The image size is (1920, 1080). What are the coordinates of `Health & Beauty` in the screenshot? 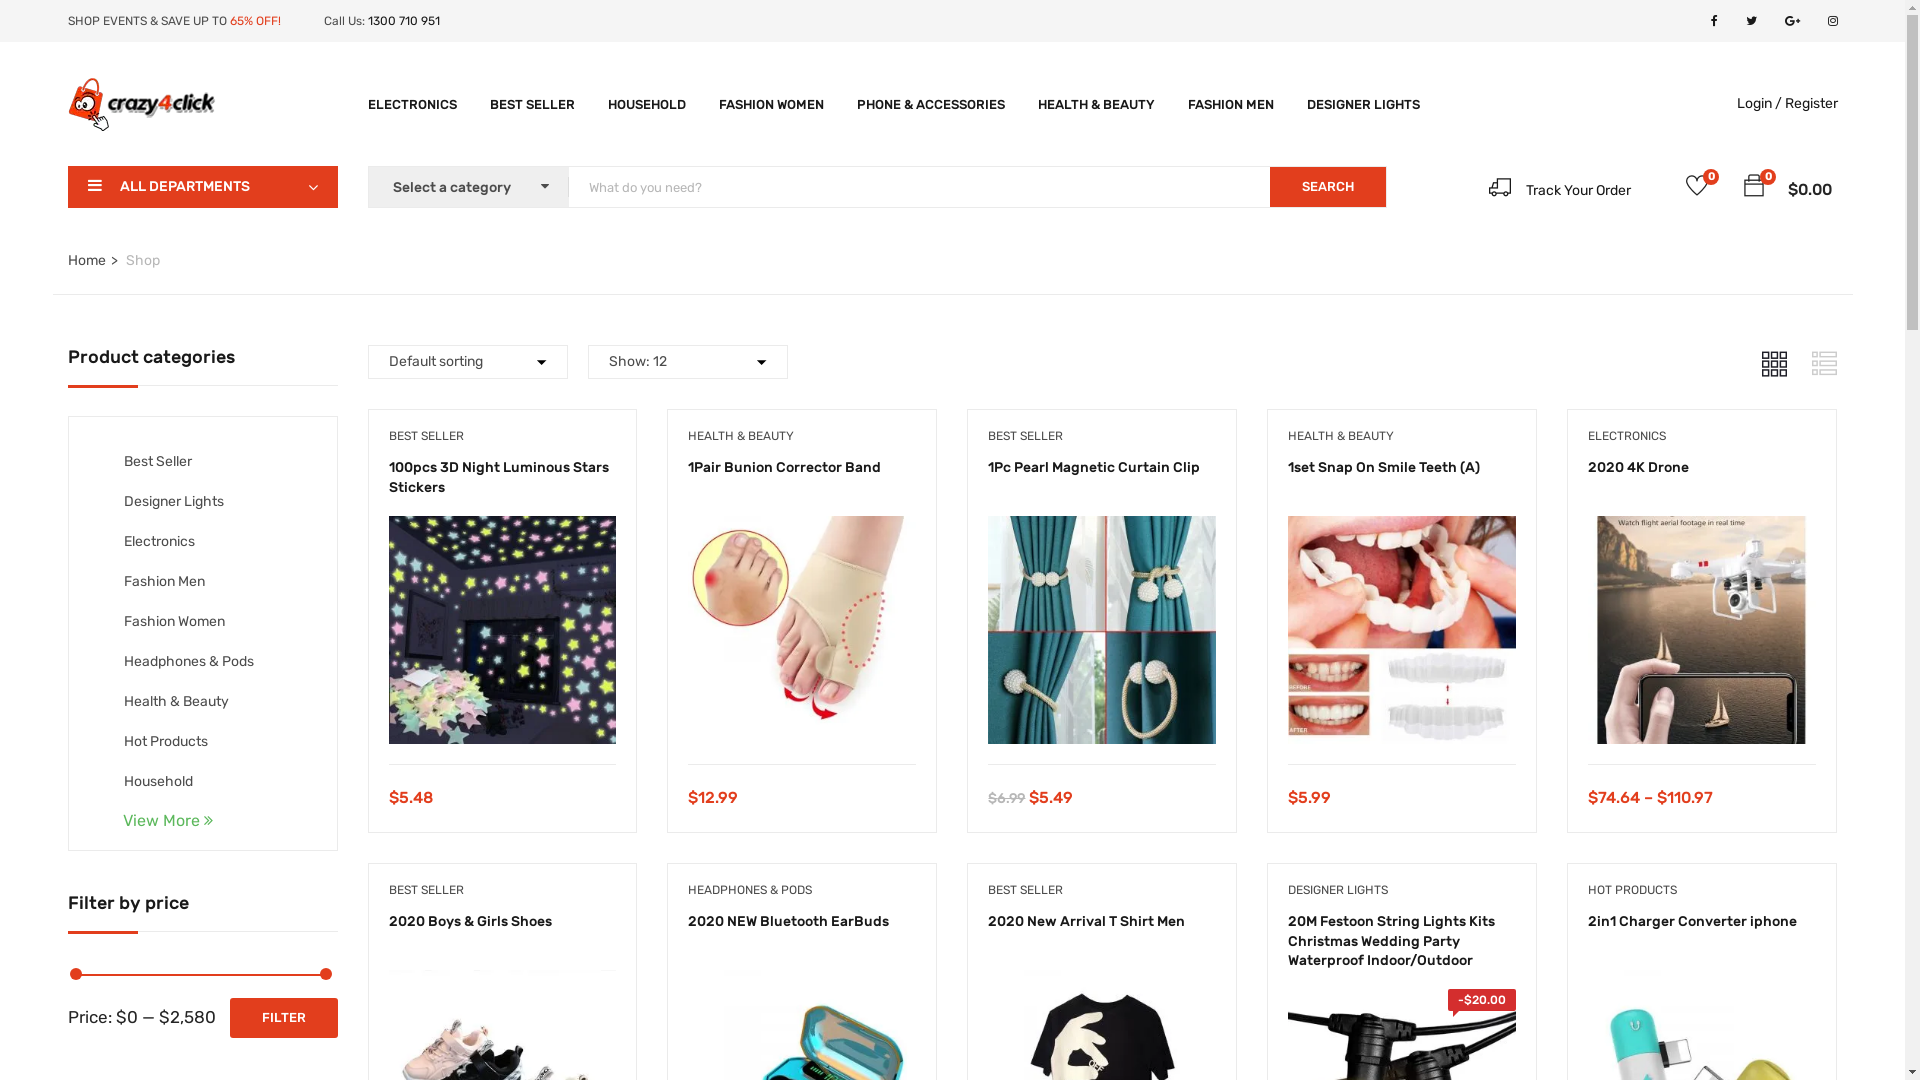 It's located at (176, 702).